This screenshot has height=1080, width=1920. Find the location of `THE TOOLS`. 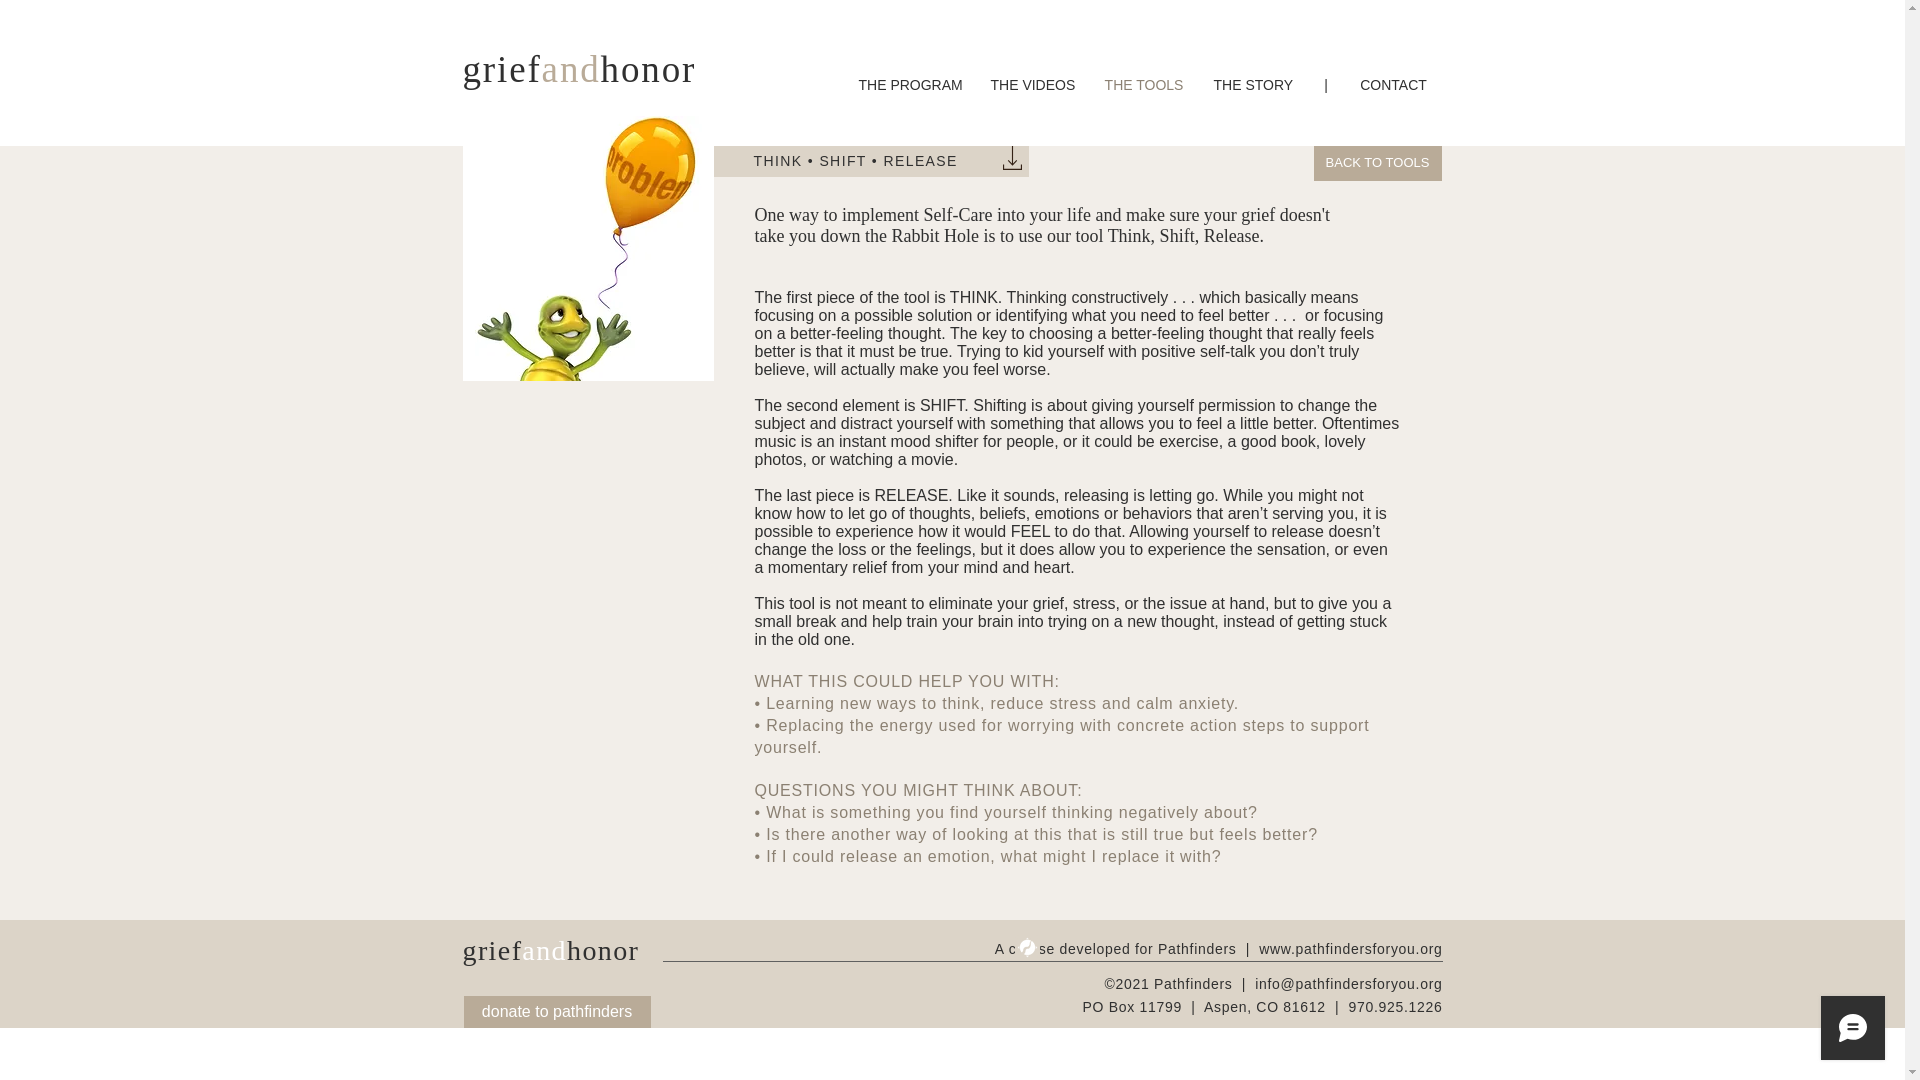

THE TOOLS is located at coordinates (1144, 85).